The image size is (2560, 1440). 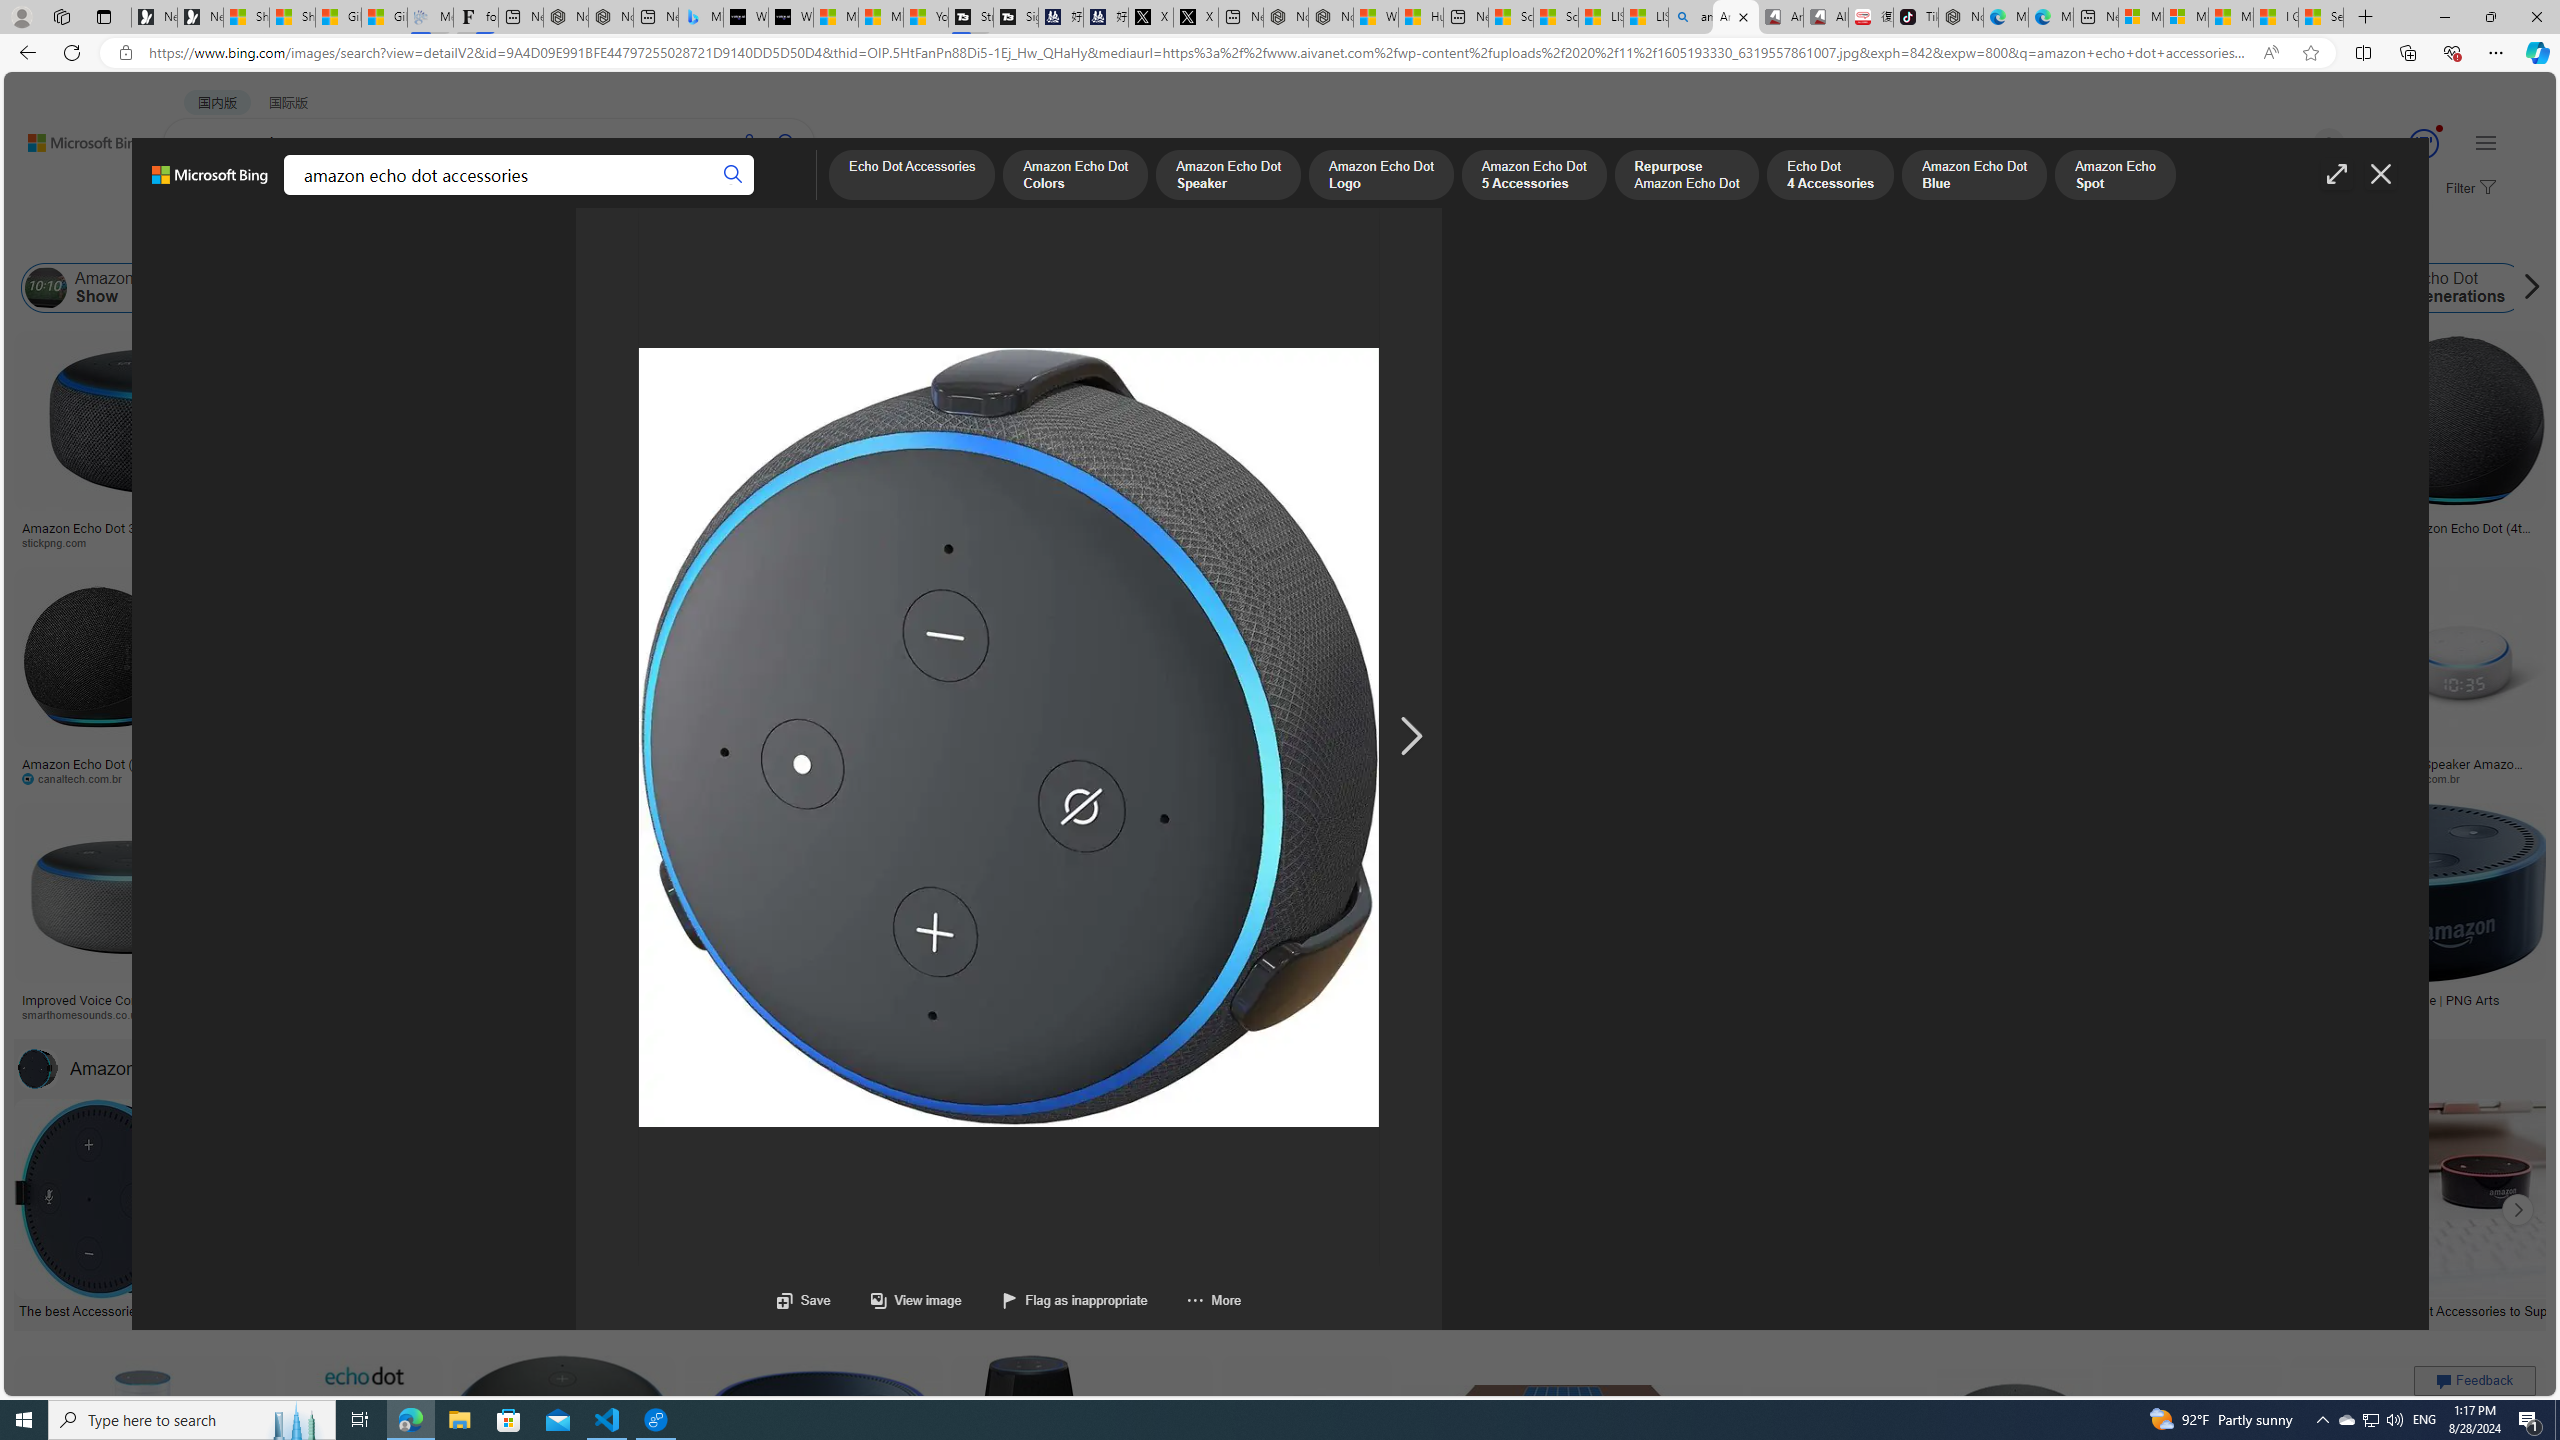 I want to click on Best Amazon Echo Accessories - Tech Advisor, so click(x=534, y=1309).